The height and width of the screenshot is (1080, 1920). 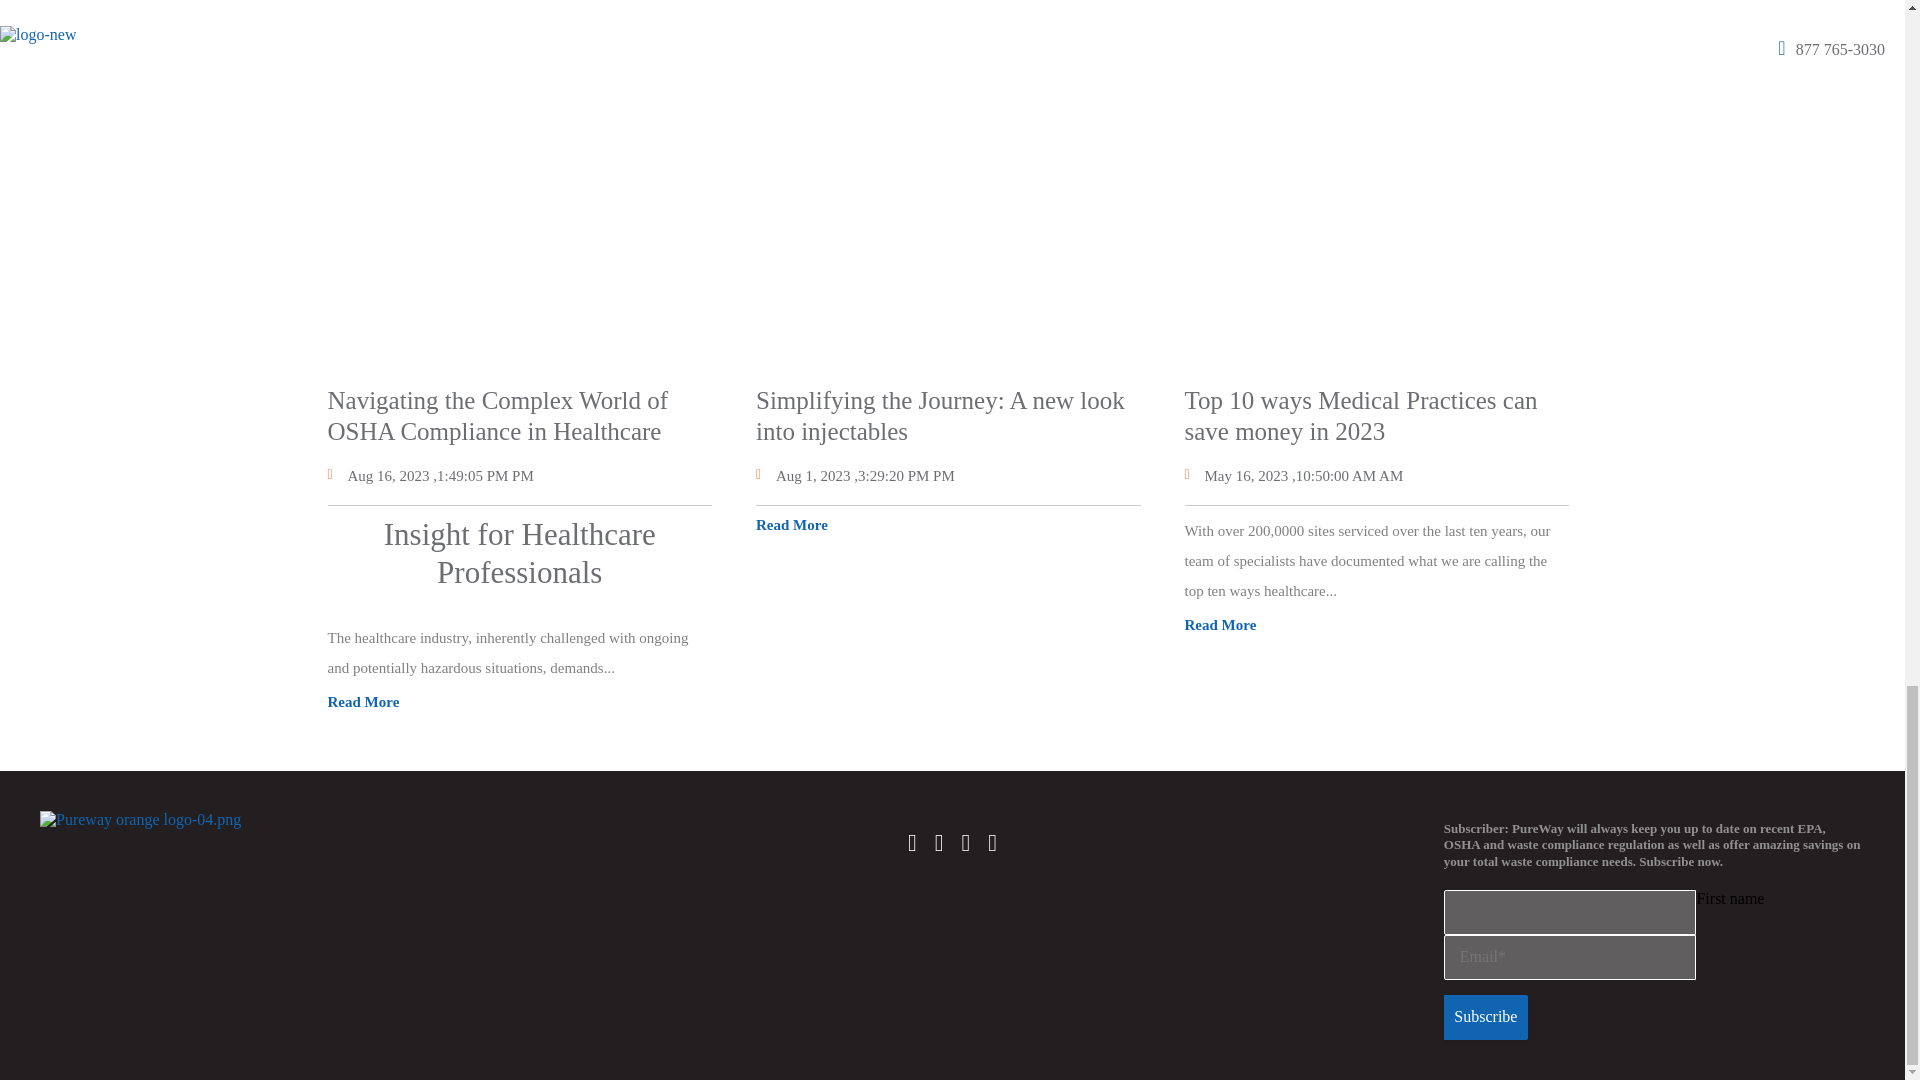 I want to click on click here, so click(x=1312, y=1).